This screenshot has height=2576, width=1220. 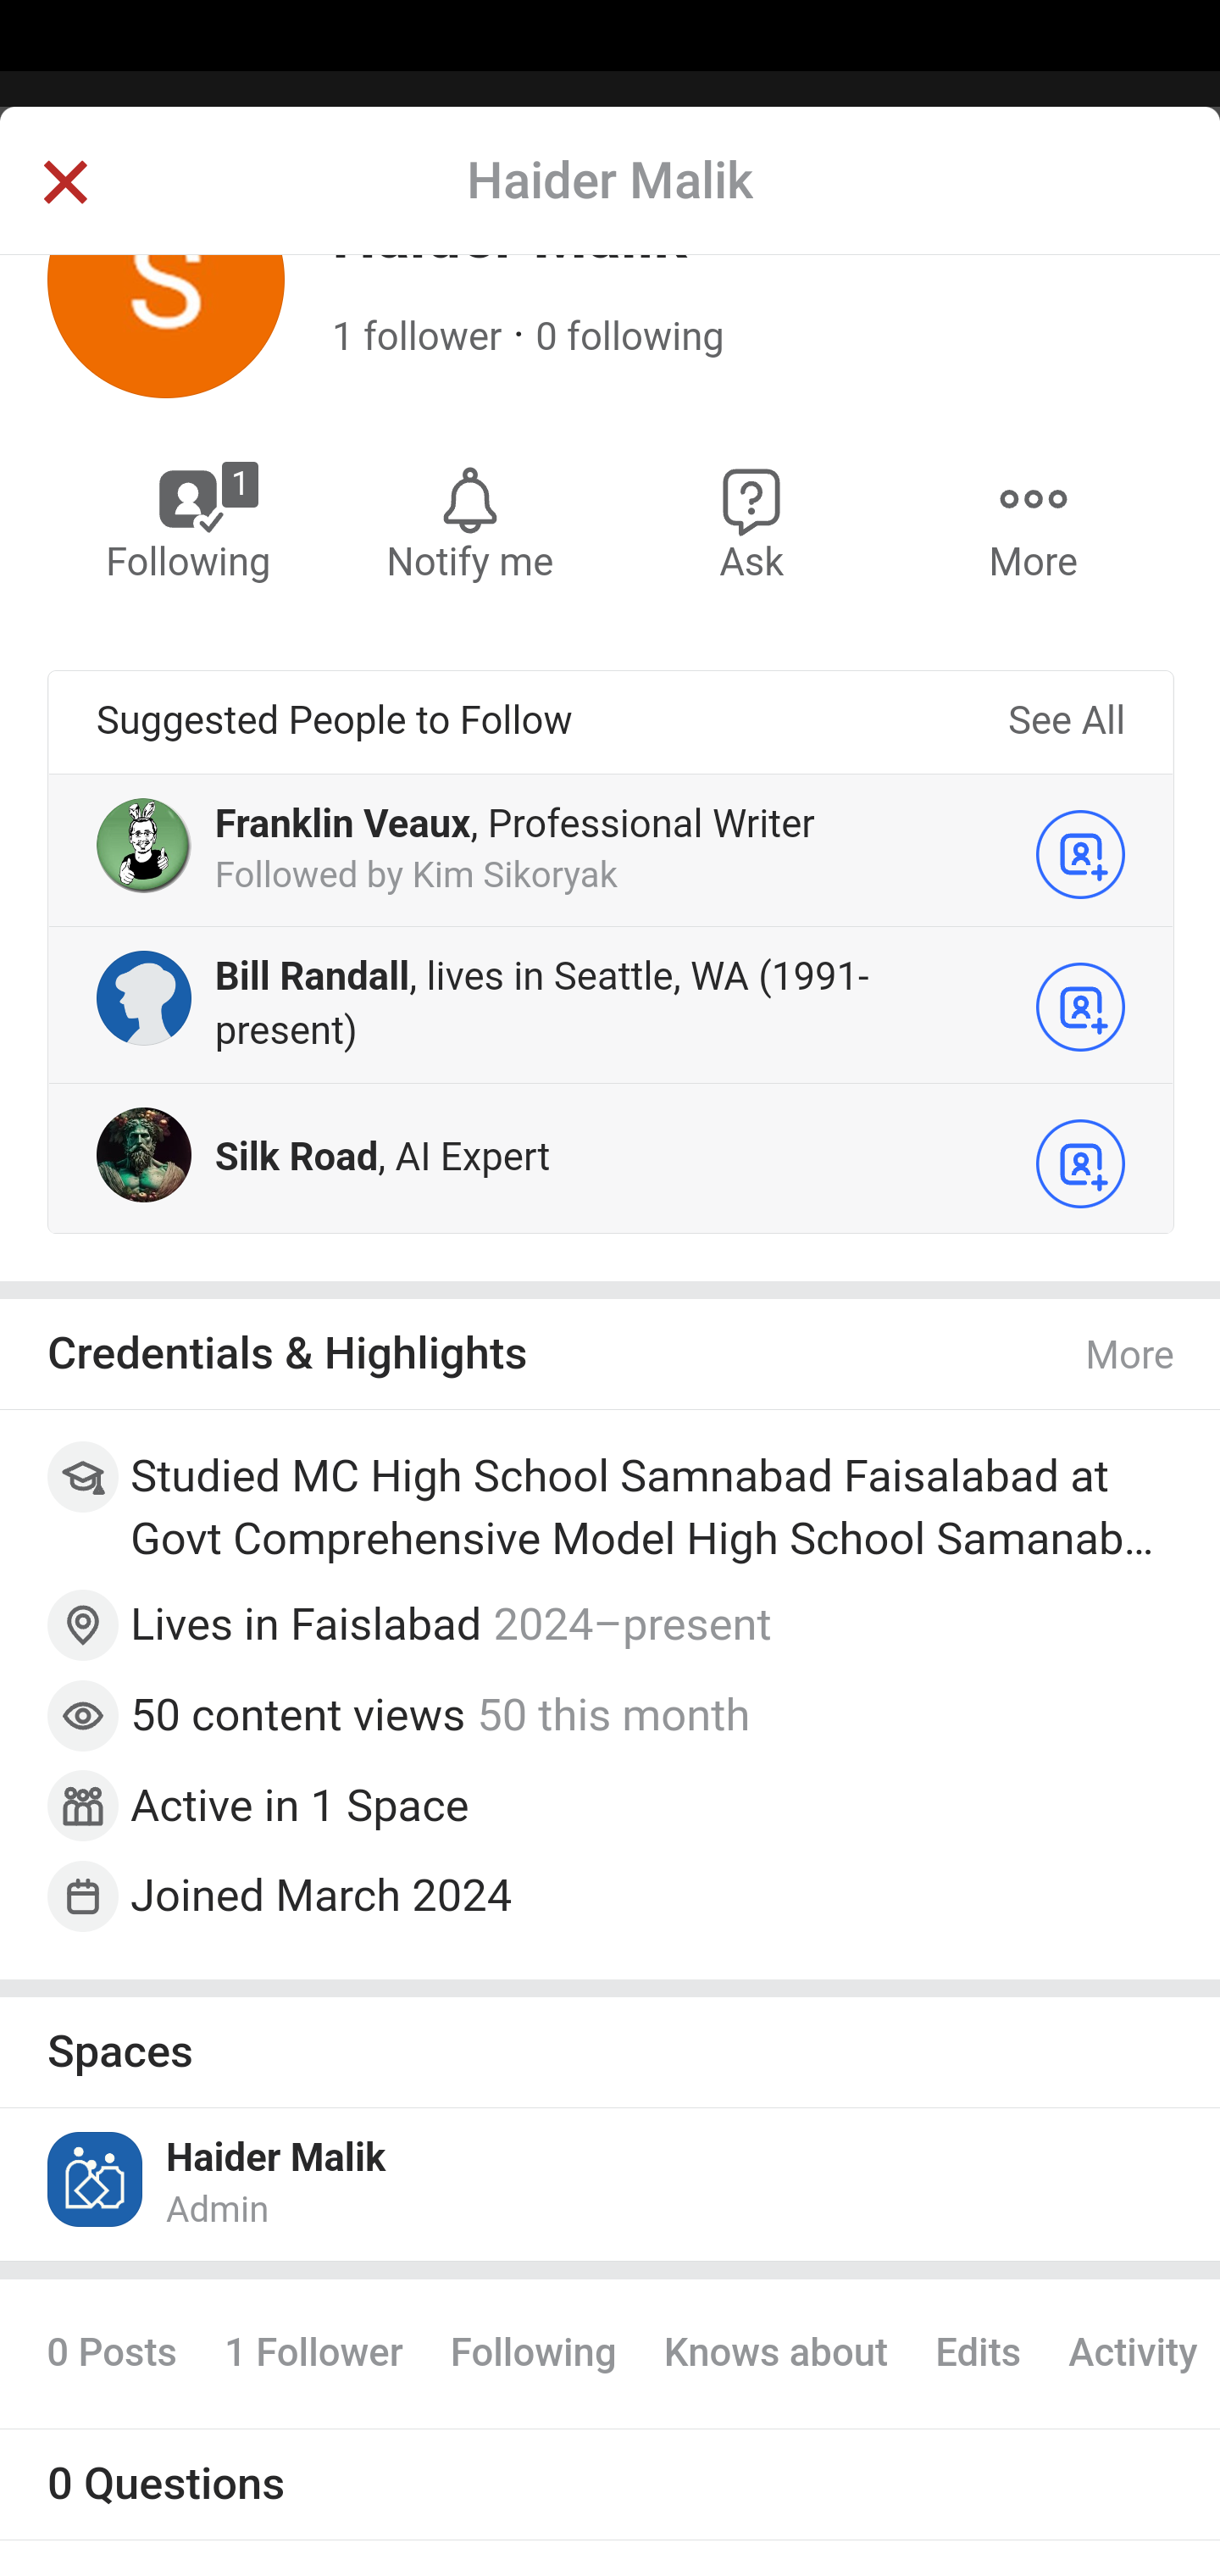 What do you see at coordinates (341, 828) in the screenshot?
I see `Franklin Veaux` at bounding box center [341, 828].